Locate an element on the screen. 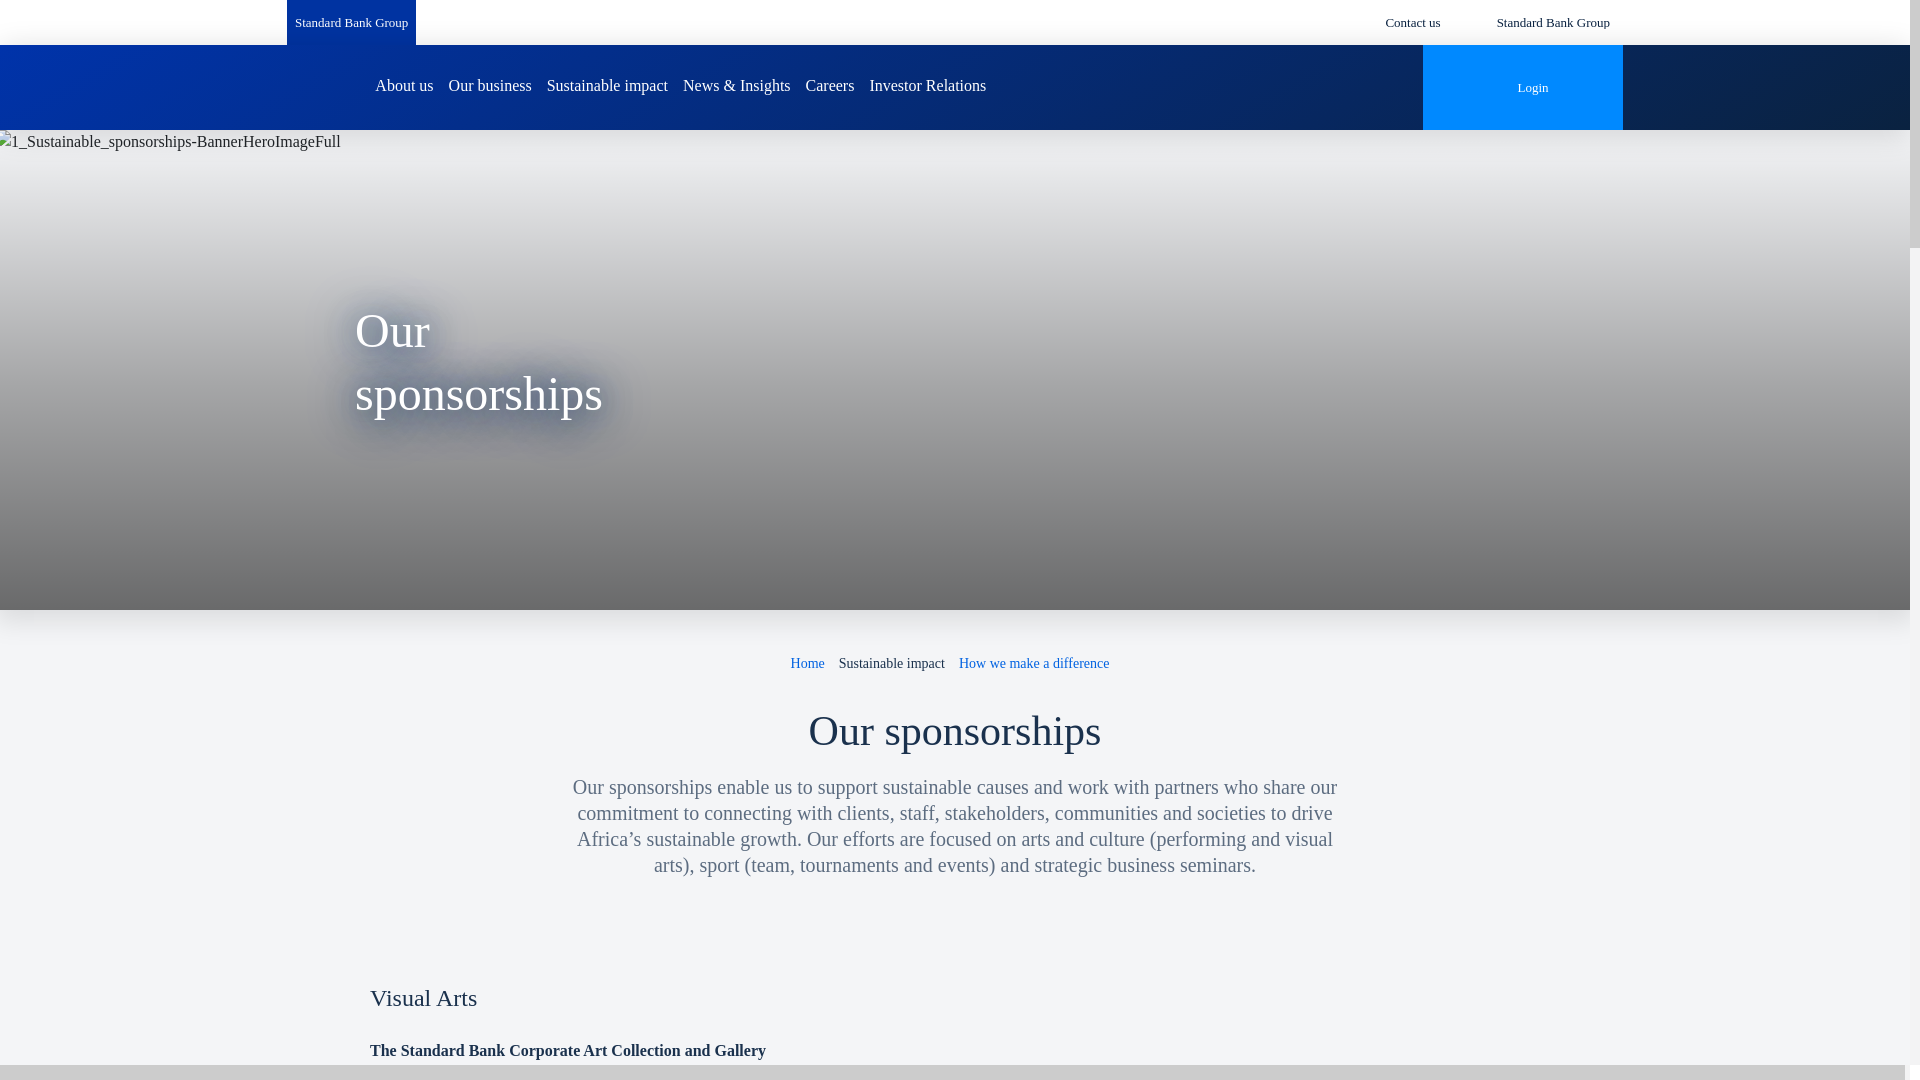  Sustainable impact is located at coordinates (608, 86).